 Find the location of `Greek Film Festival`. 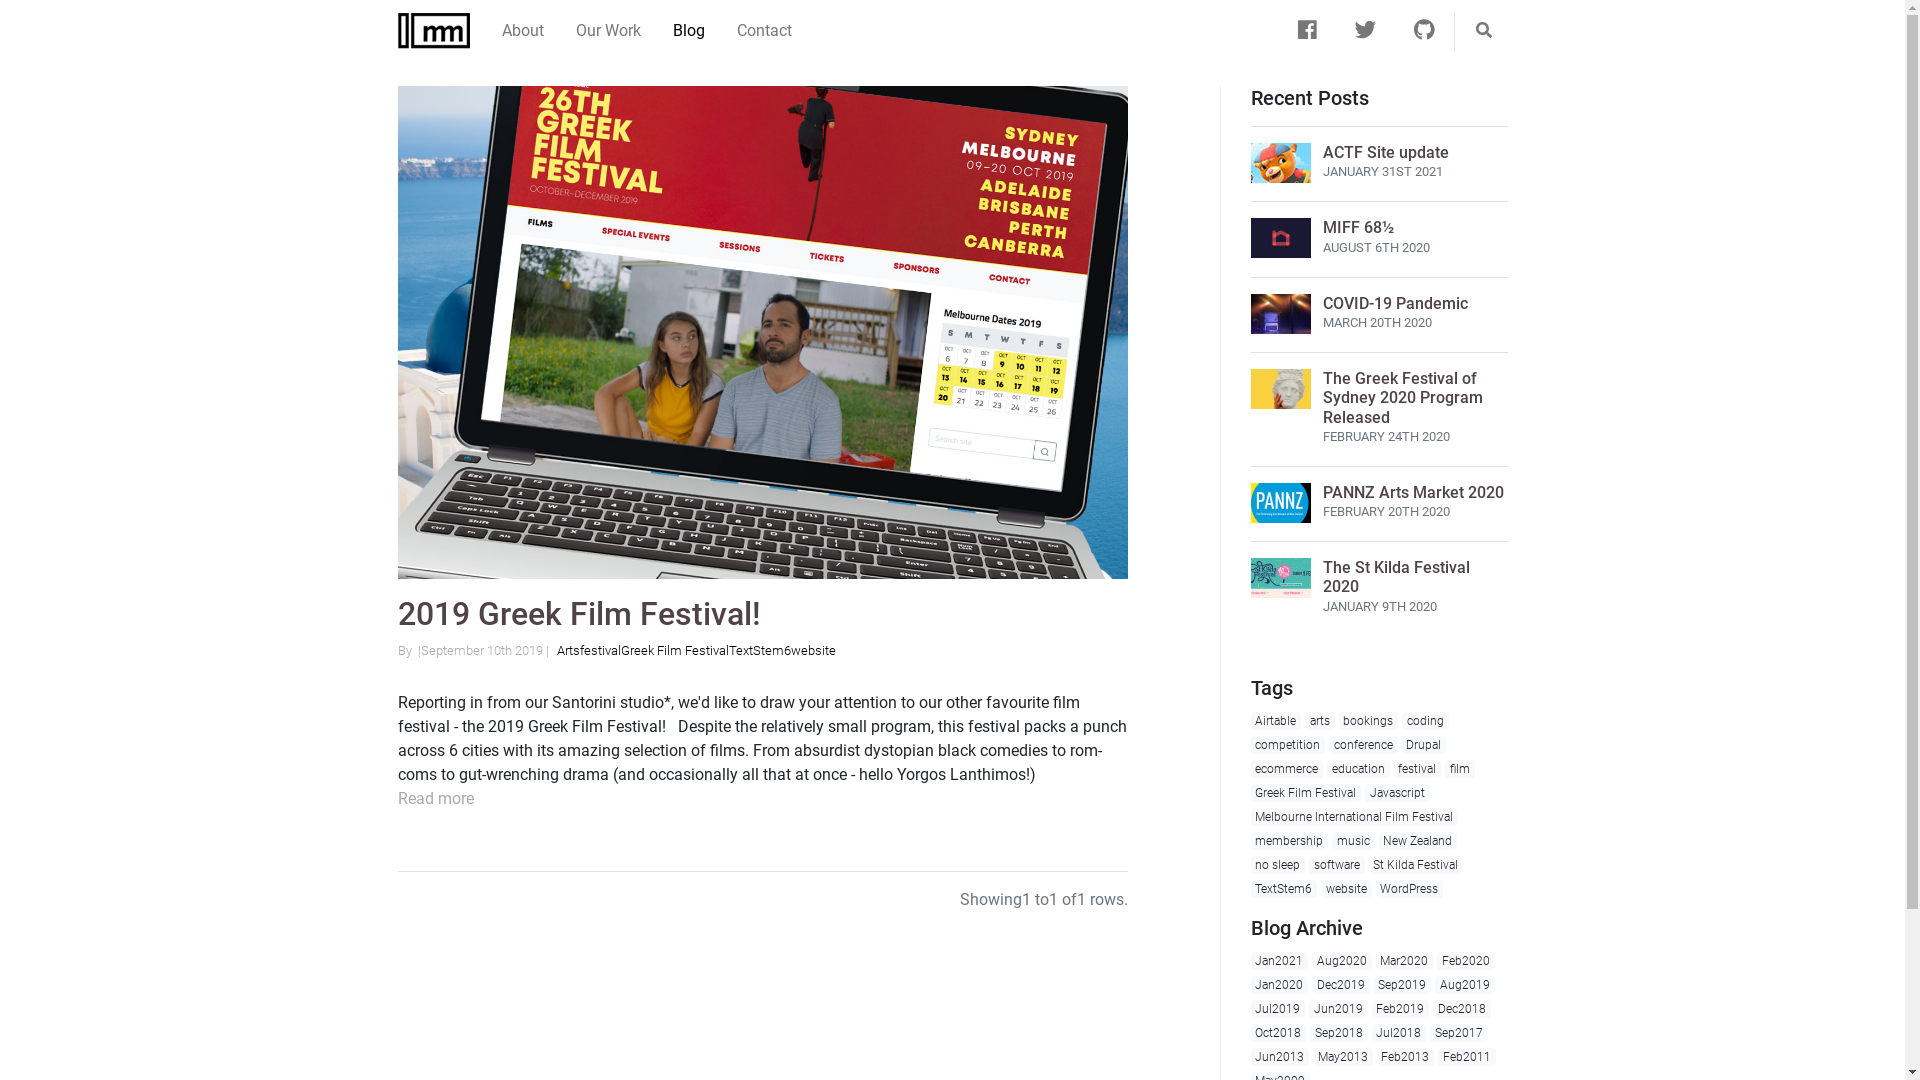

Greek Film Festival is located at coordinates (674, 650).